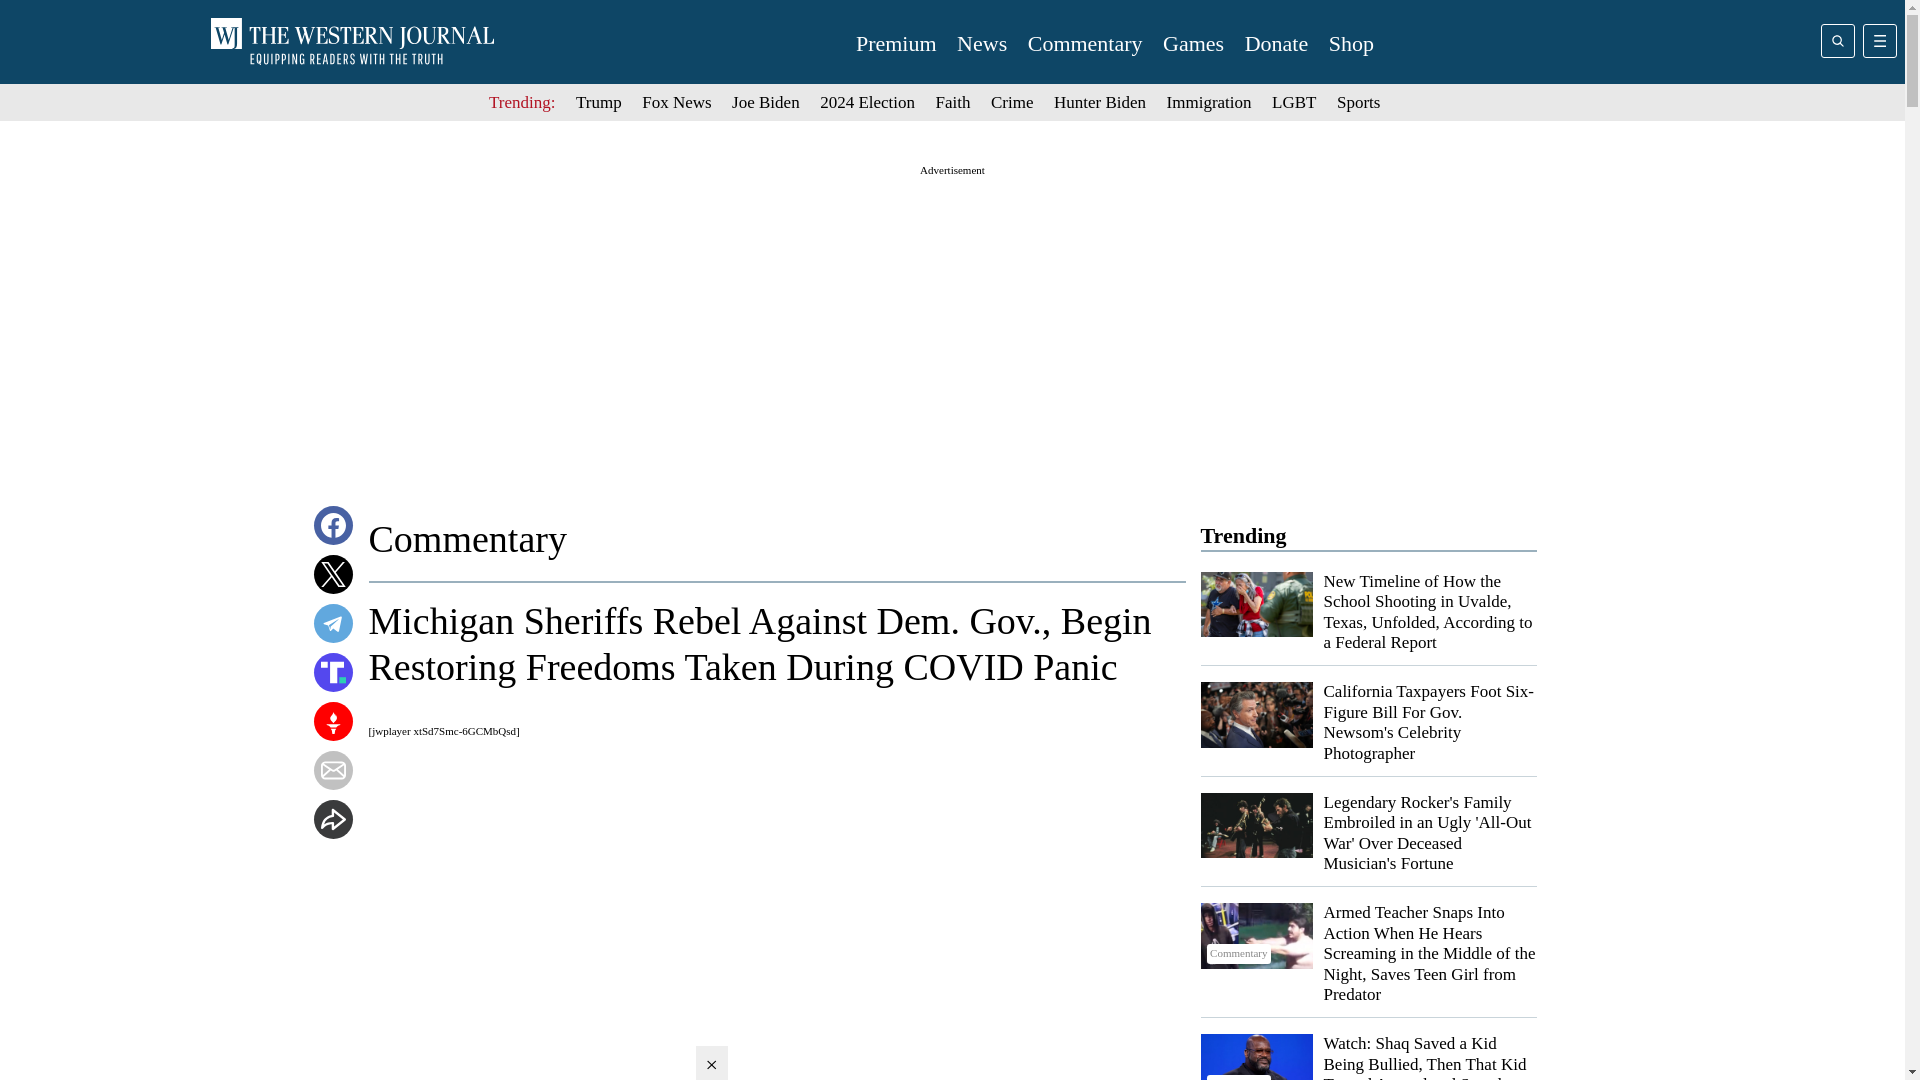 Image resolution: width=1920 pixels, height=1080 pixels. I want to click on Commentary, so click(1084, 44).